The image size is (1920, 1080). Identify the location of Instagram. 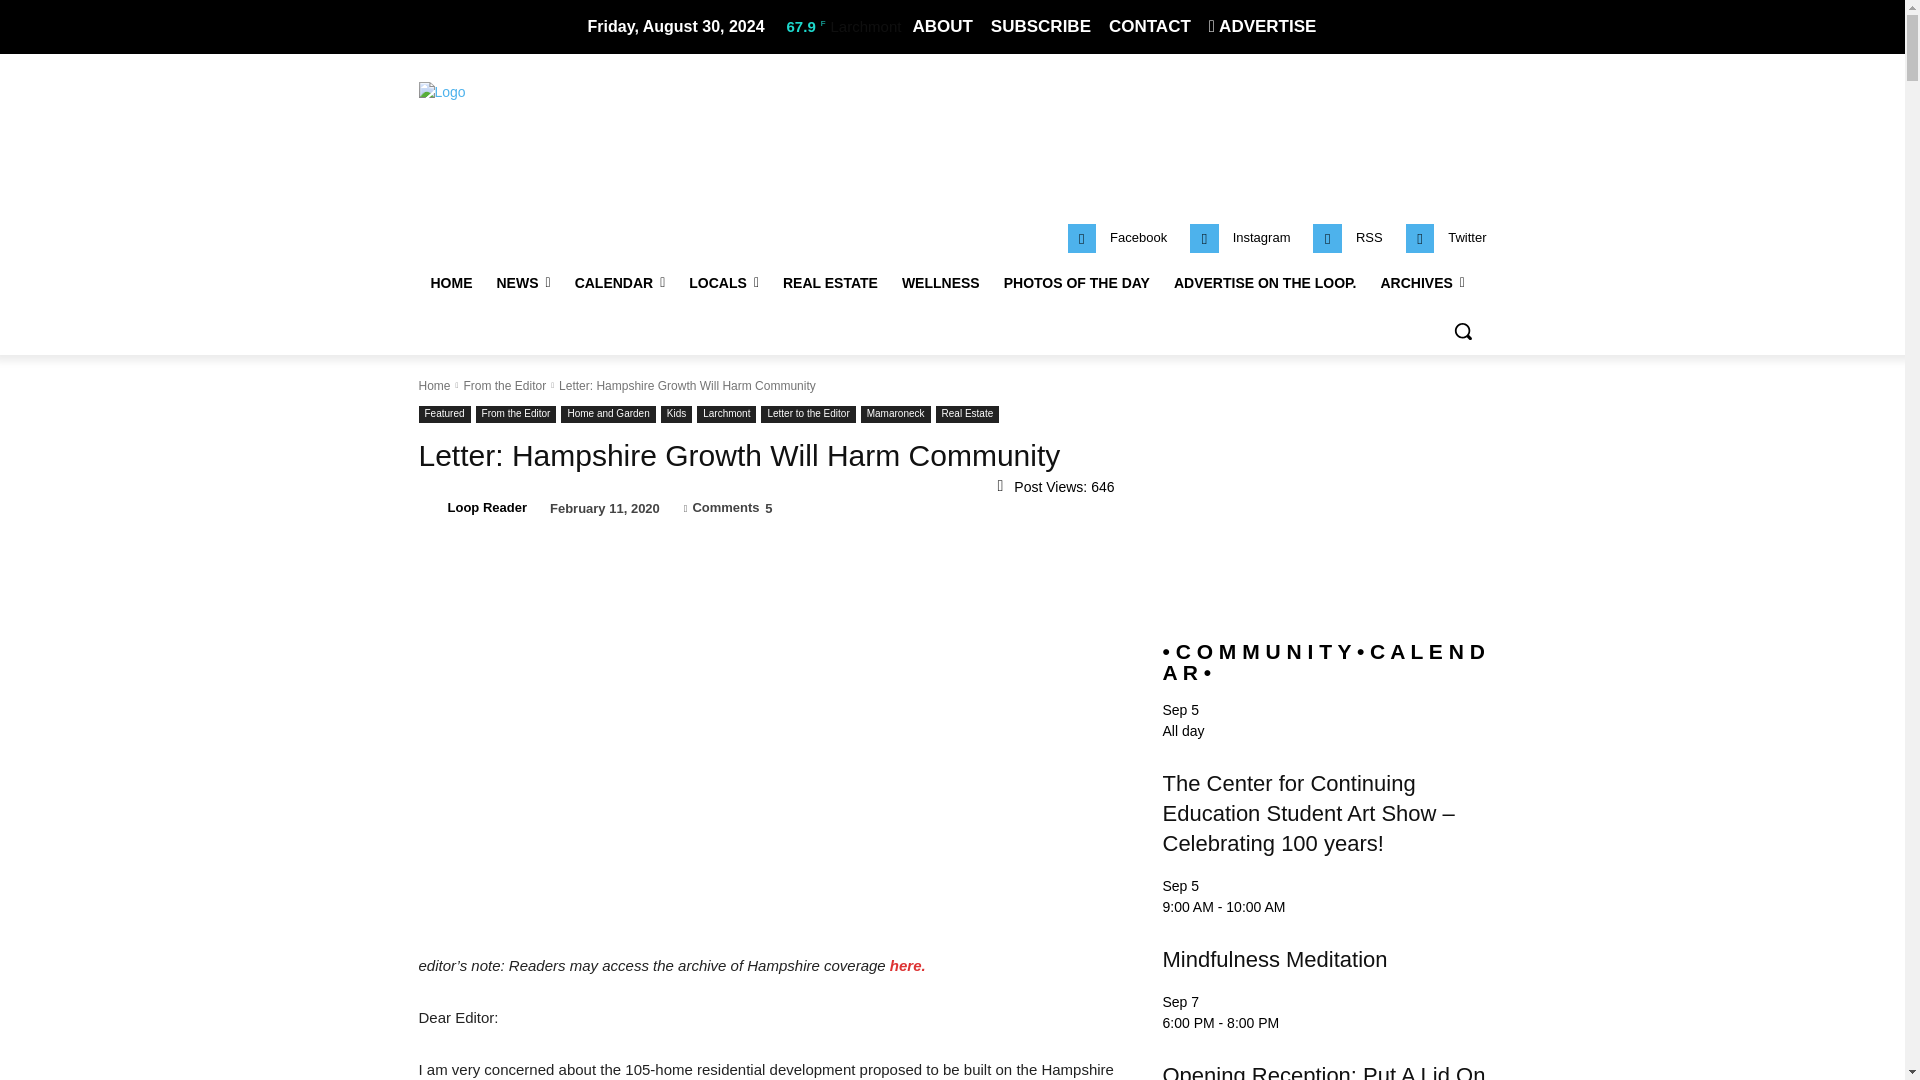
(1261, 237).